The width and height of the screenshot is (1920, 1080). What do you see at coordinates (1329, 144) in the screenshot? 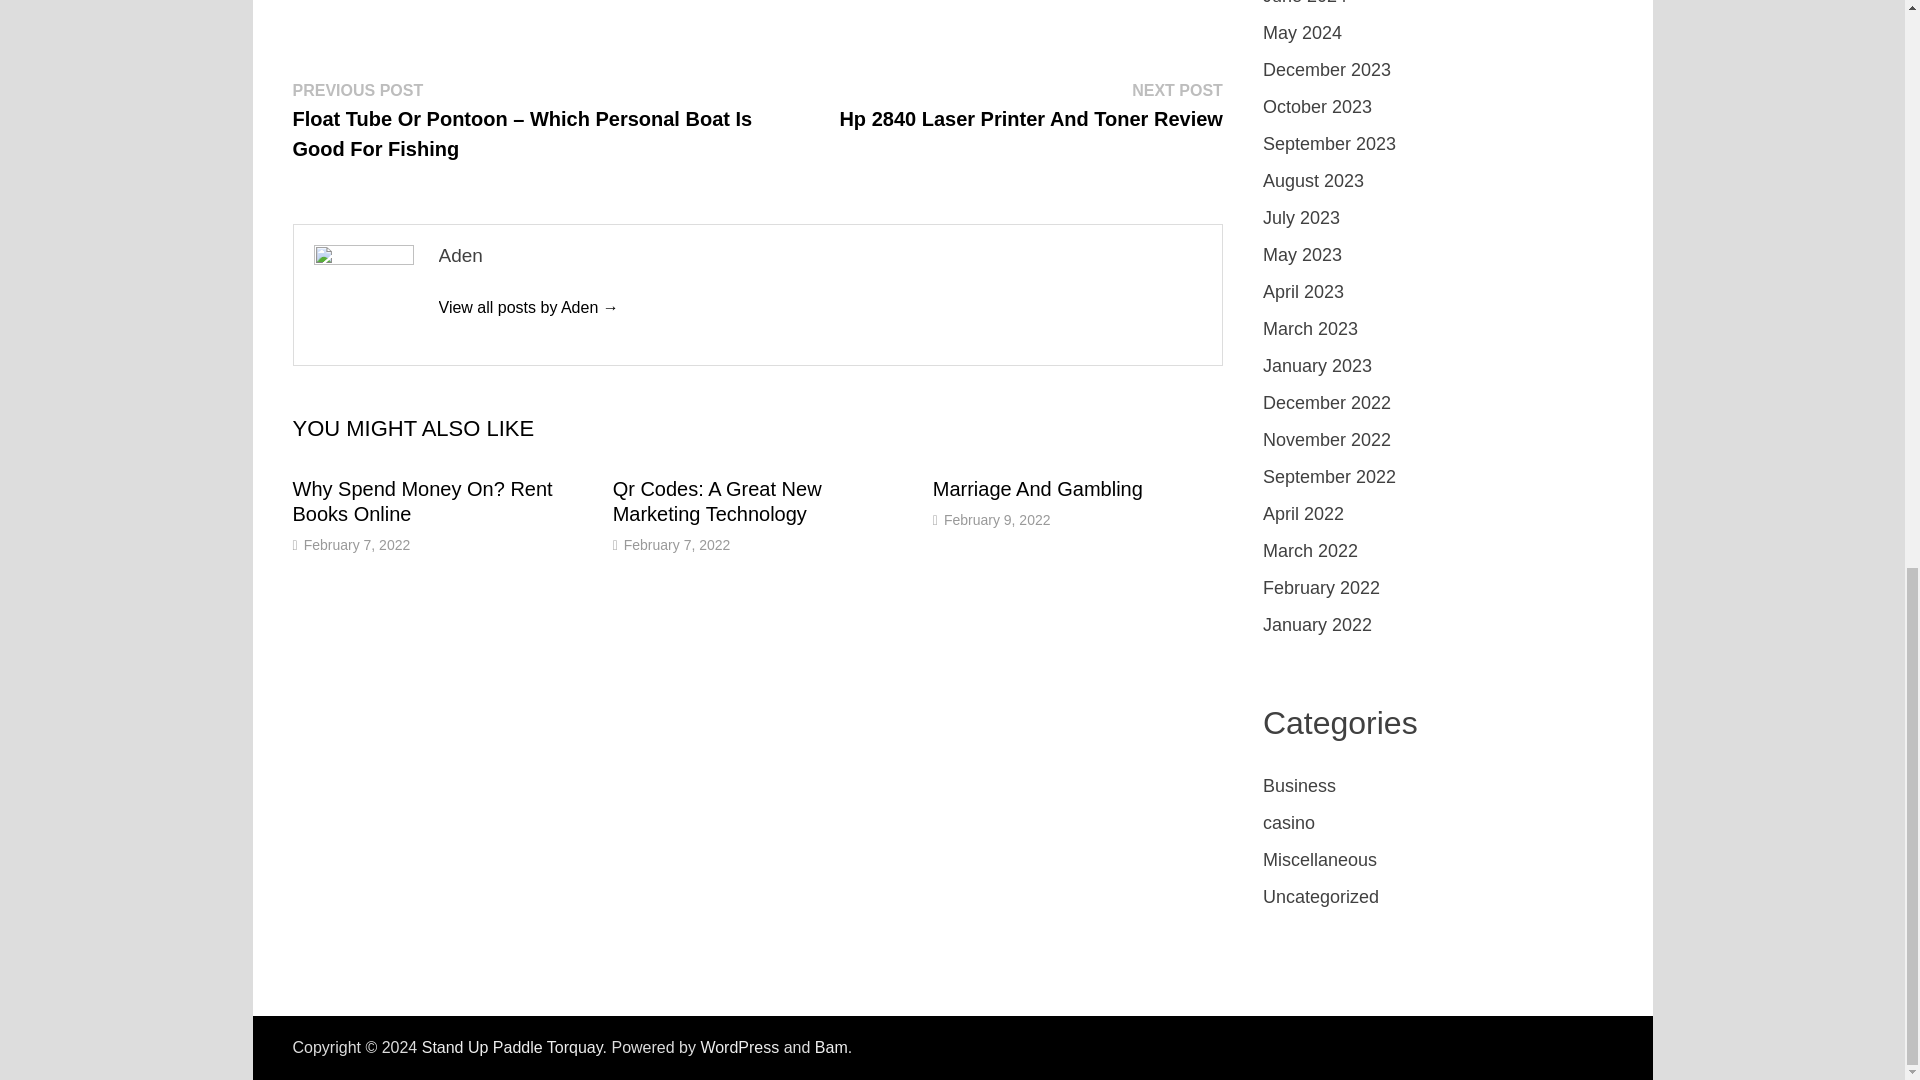
I see `September 2023` at bounding box center [1329, 144].